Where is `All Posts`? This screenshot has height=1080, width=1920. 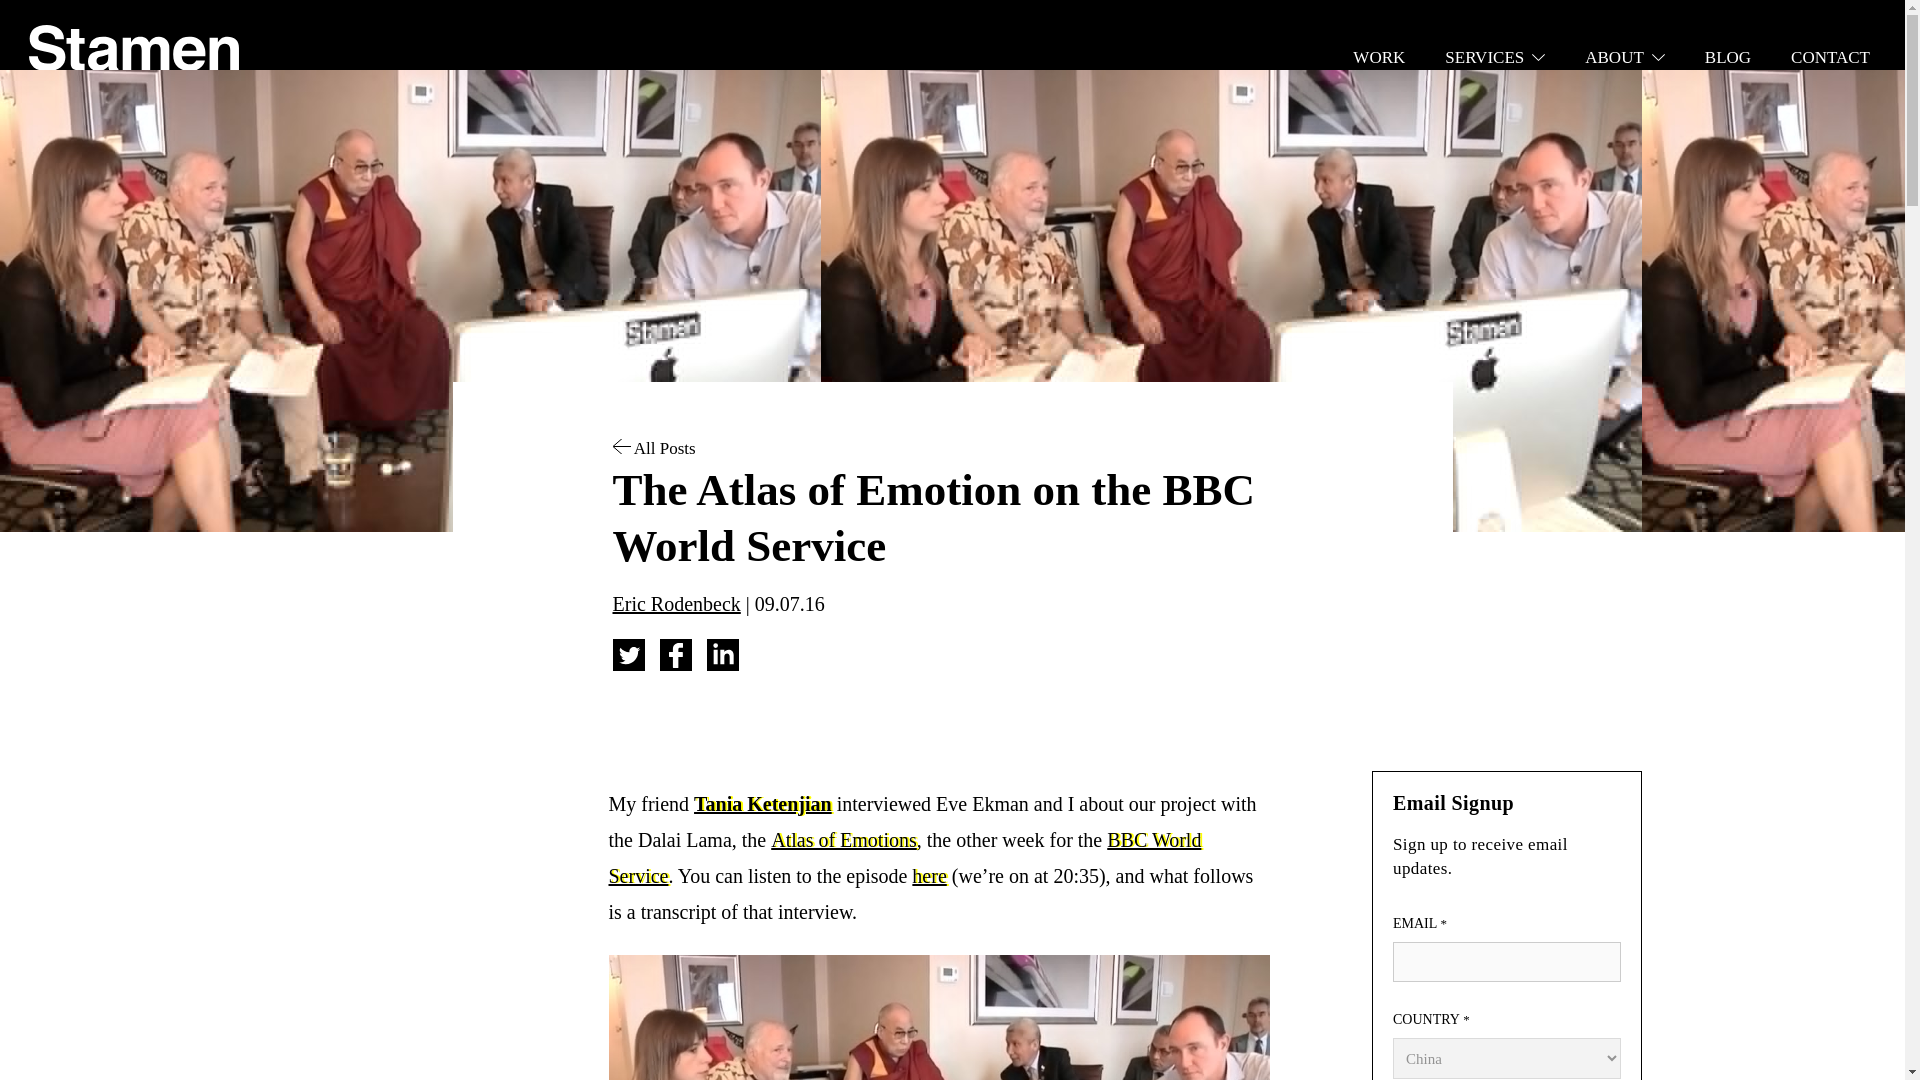
All Posts is located at coordinates (654, 448).